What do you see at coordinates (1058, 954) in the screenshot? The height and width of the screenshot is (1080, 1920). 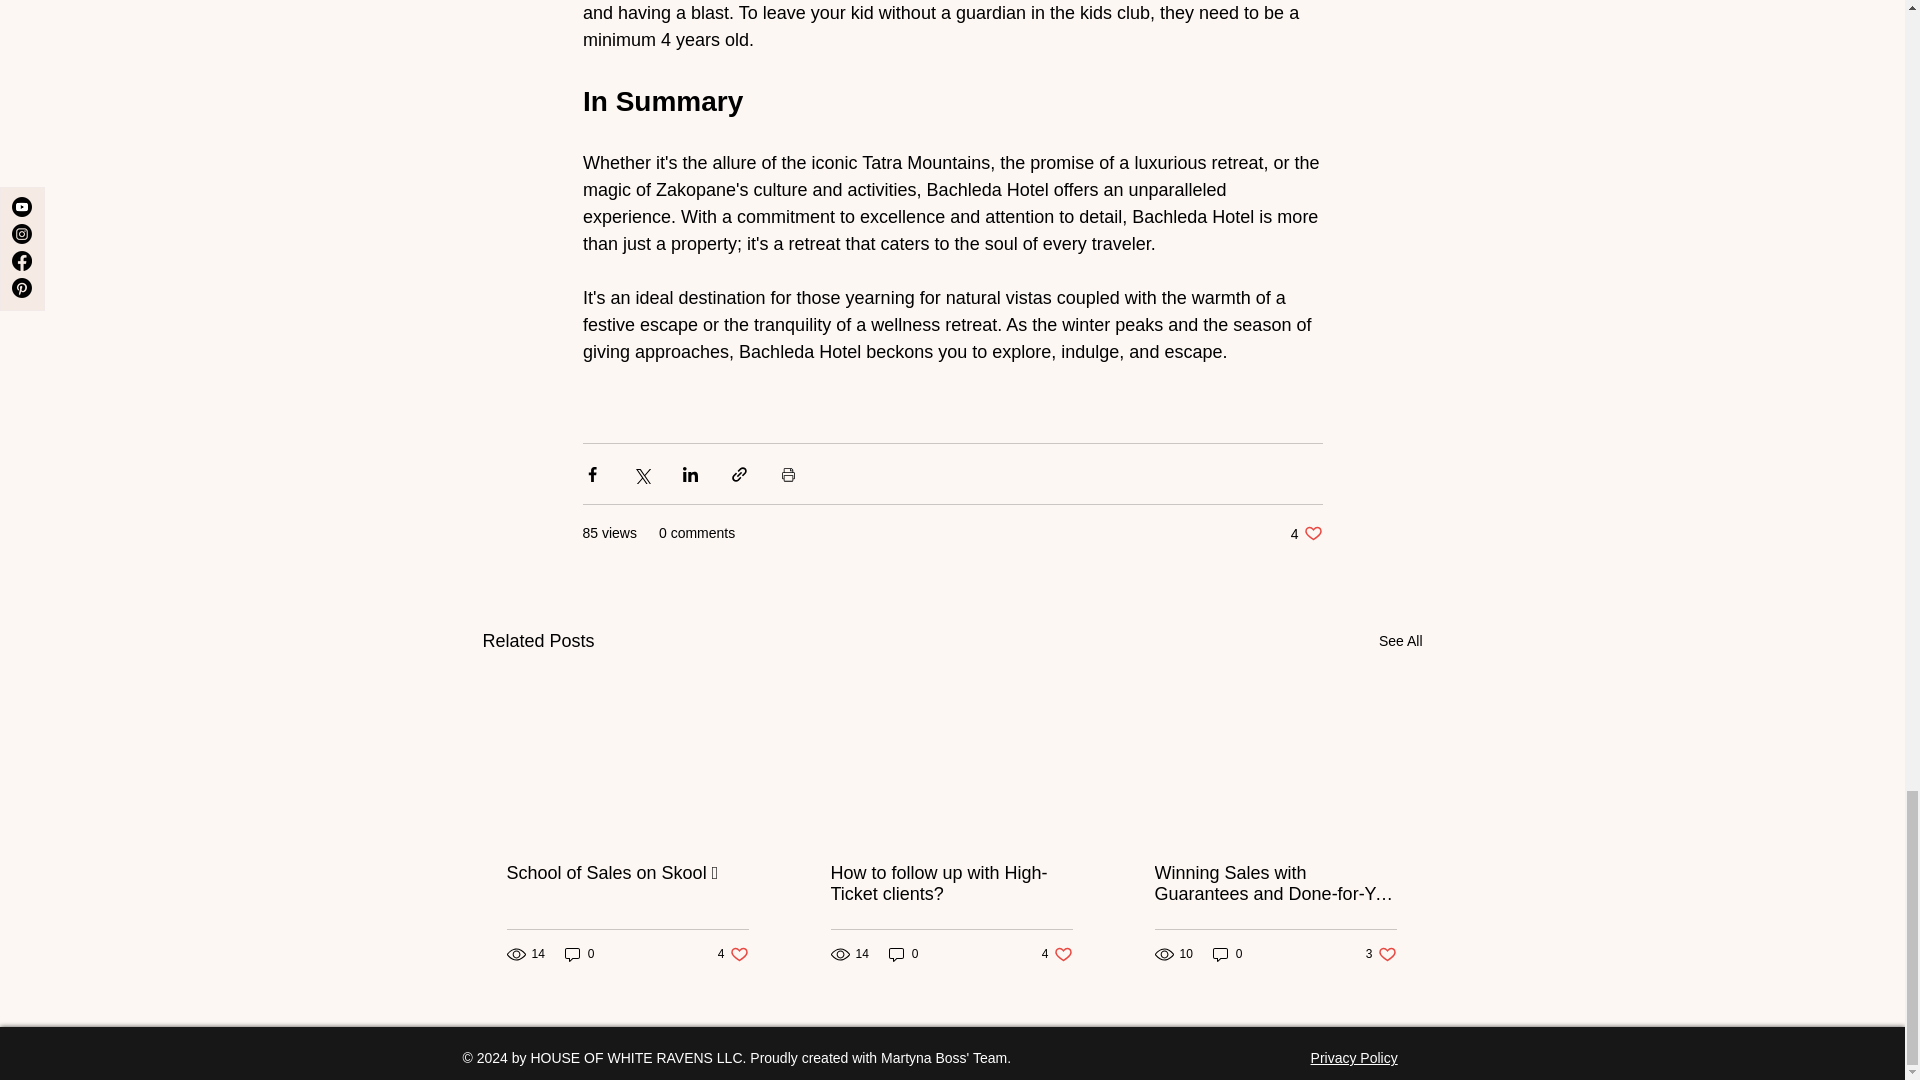 I see `How to follow up with High-Ticket clients?` at bounding box center [1058, 954].